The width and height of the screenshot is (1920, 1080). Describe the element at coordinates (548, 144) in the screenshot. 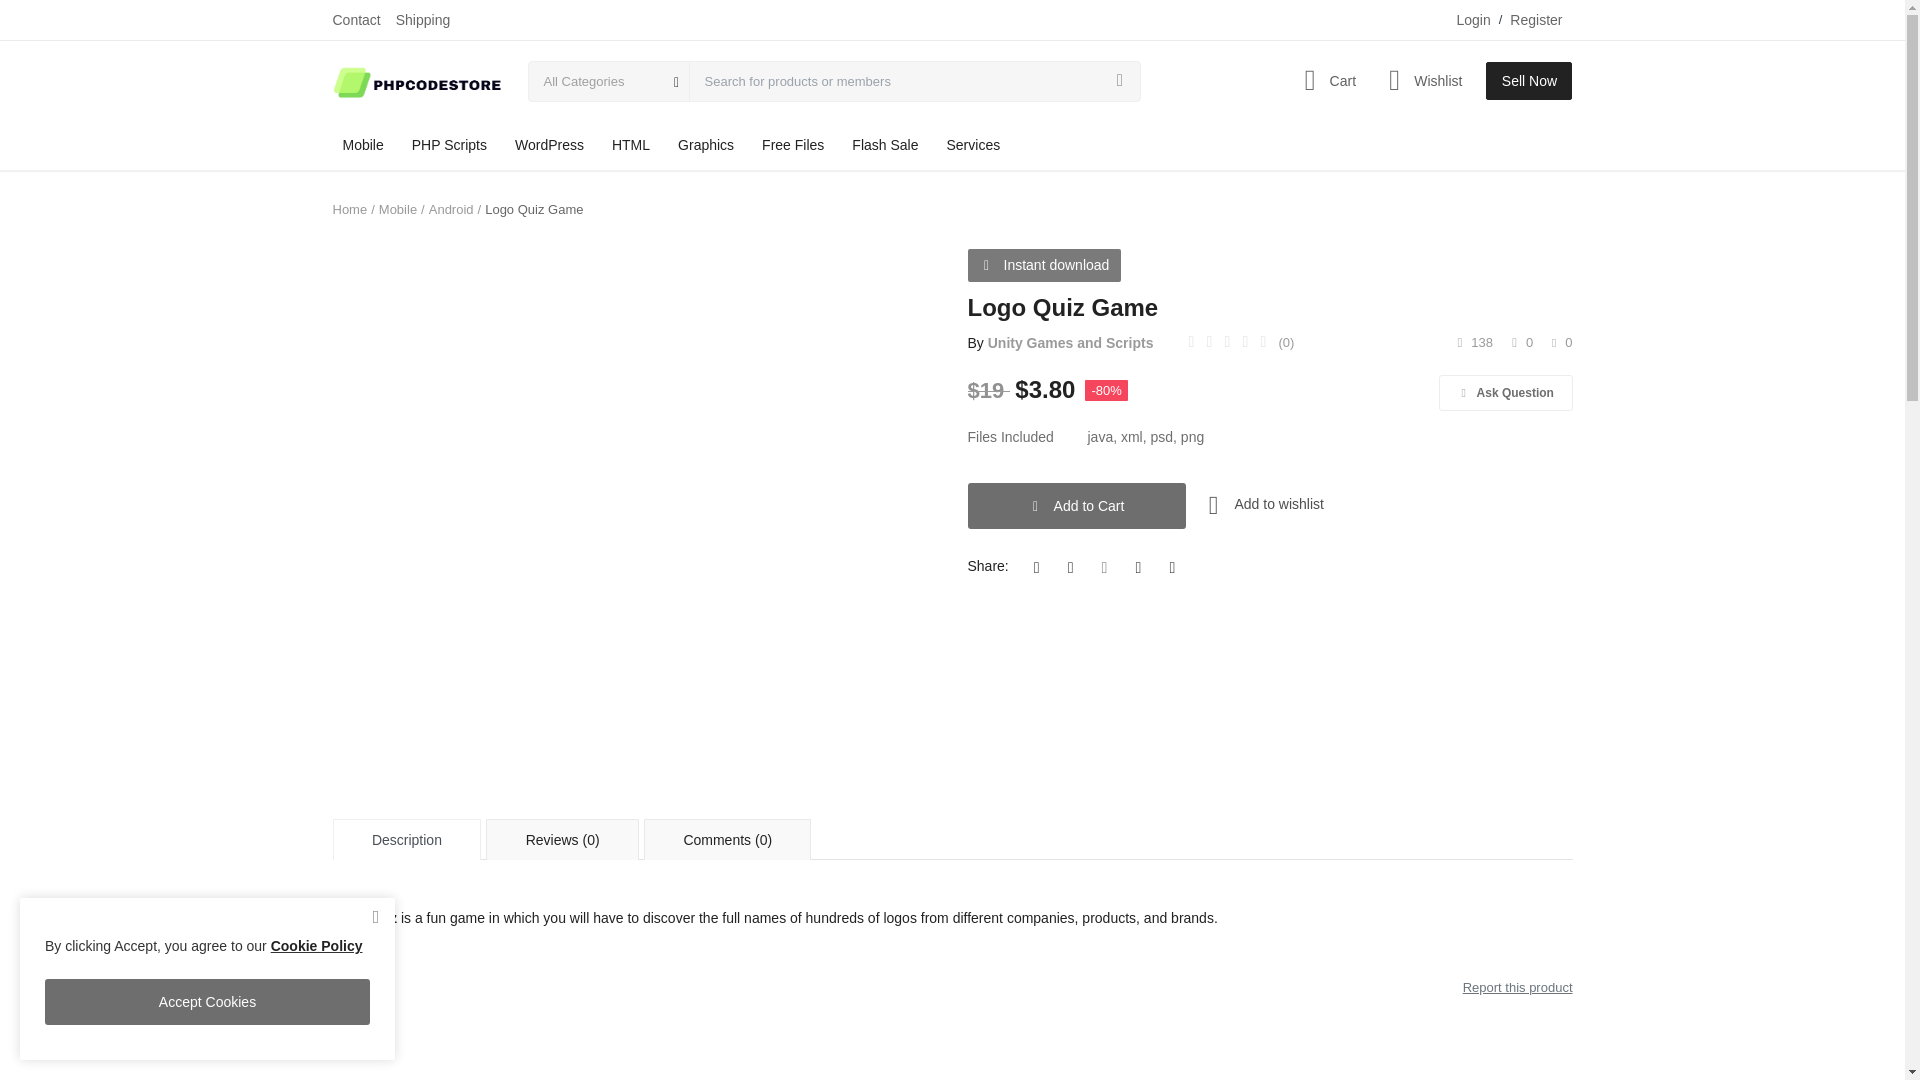

I see `WordPress` at that location.